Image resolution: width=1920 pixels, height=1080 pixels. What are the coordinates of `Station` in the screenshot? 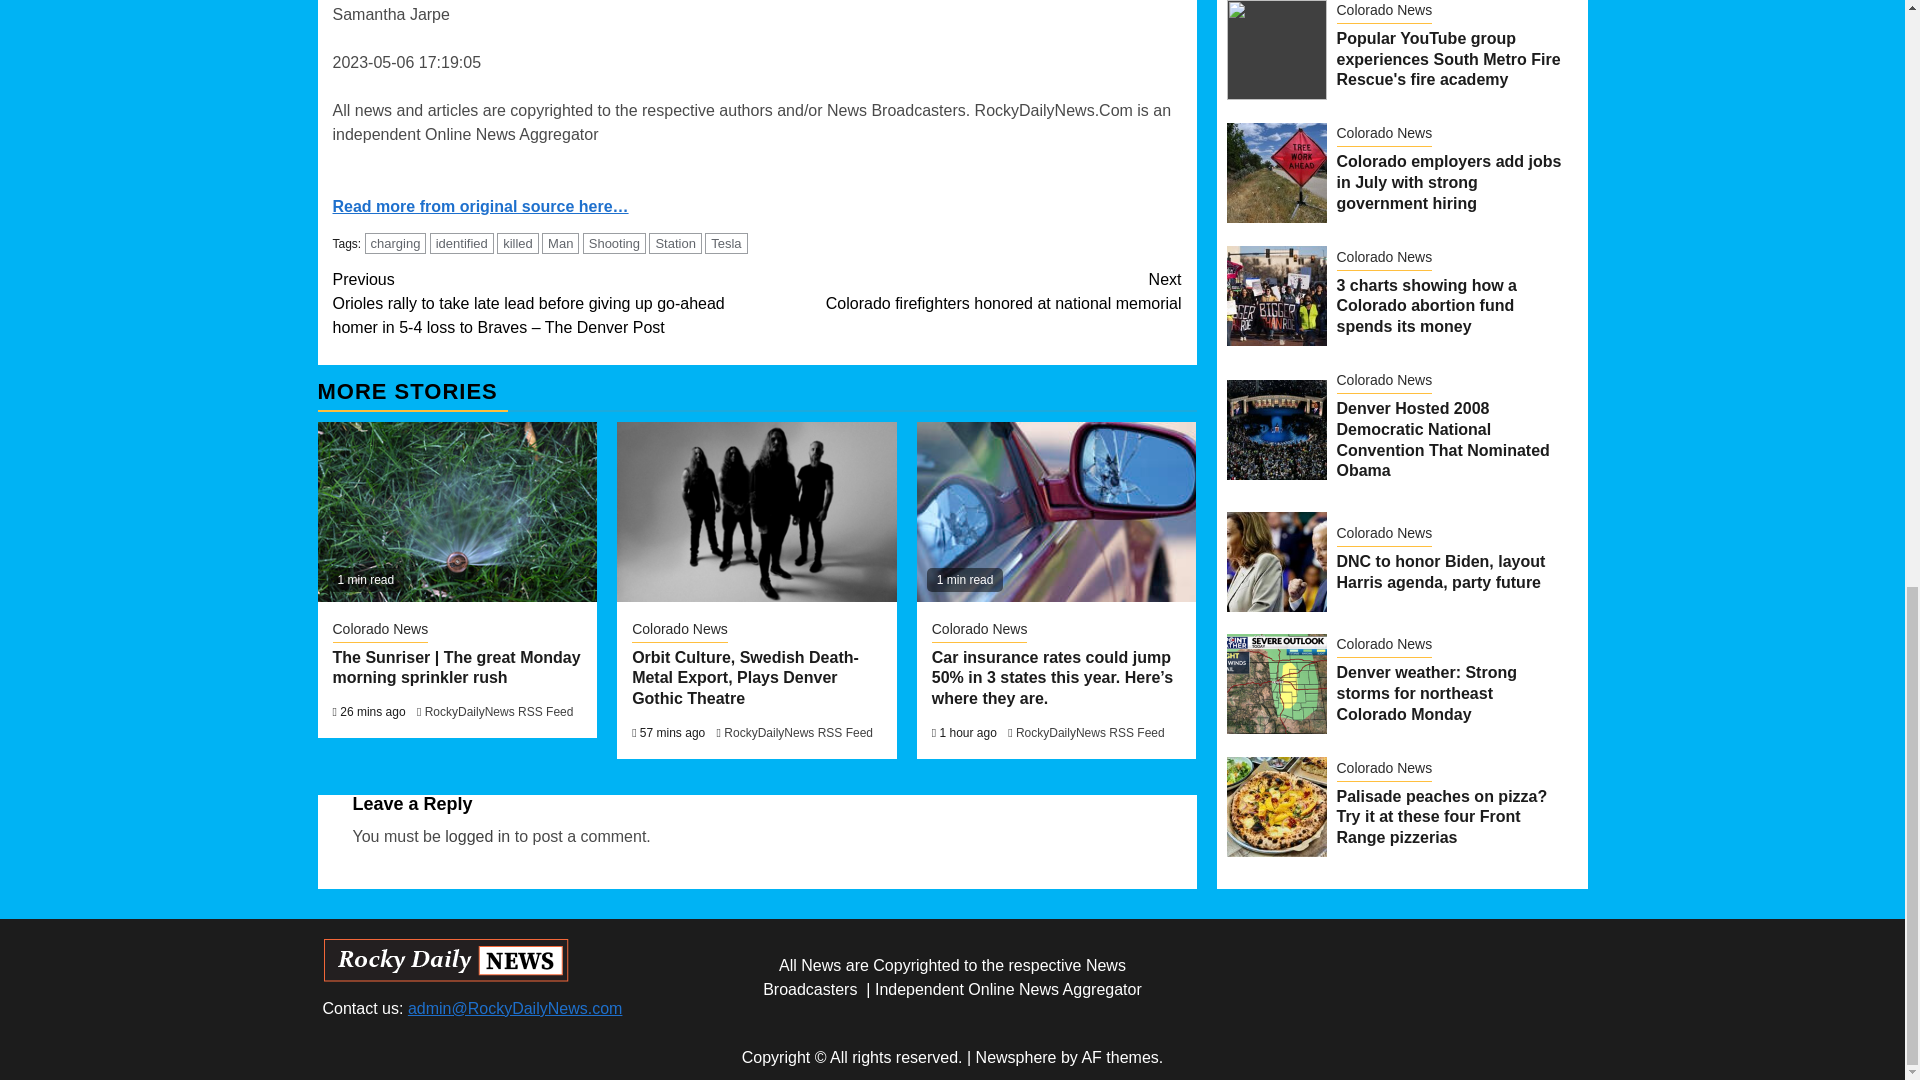 It's located at (674, 243).